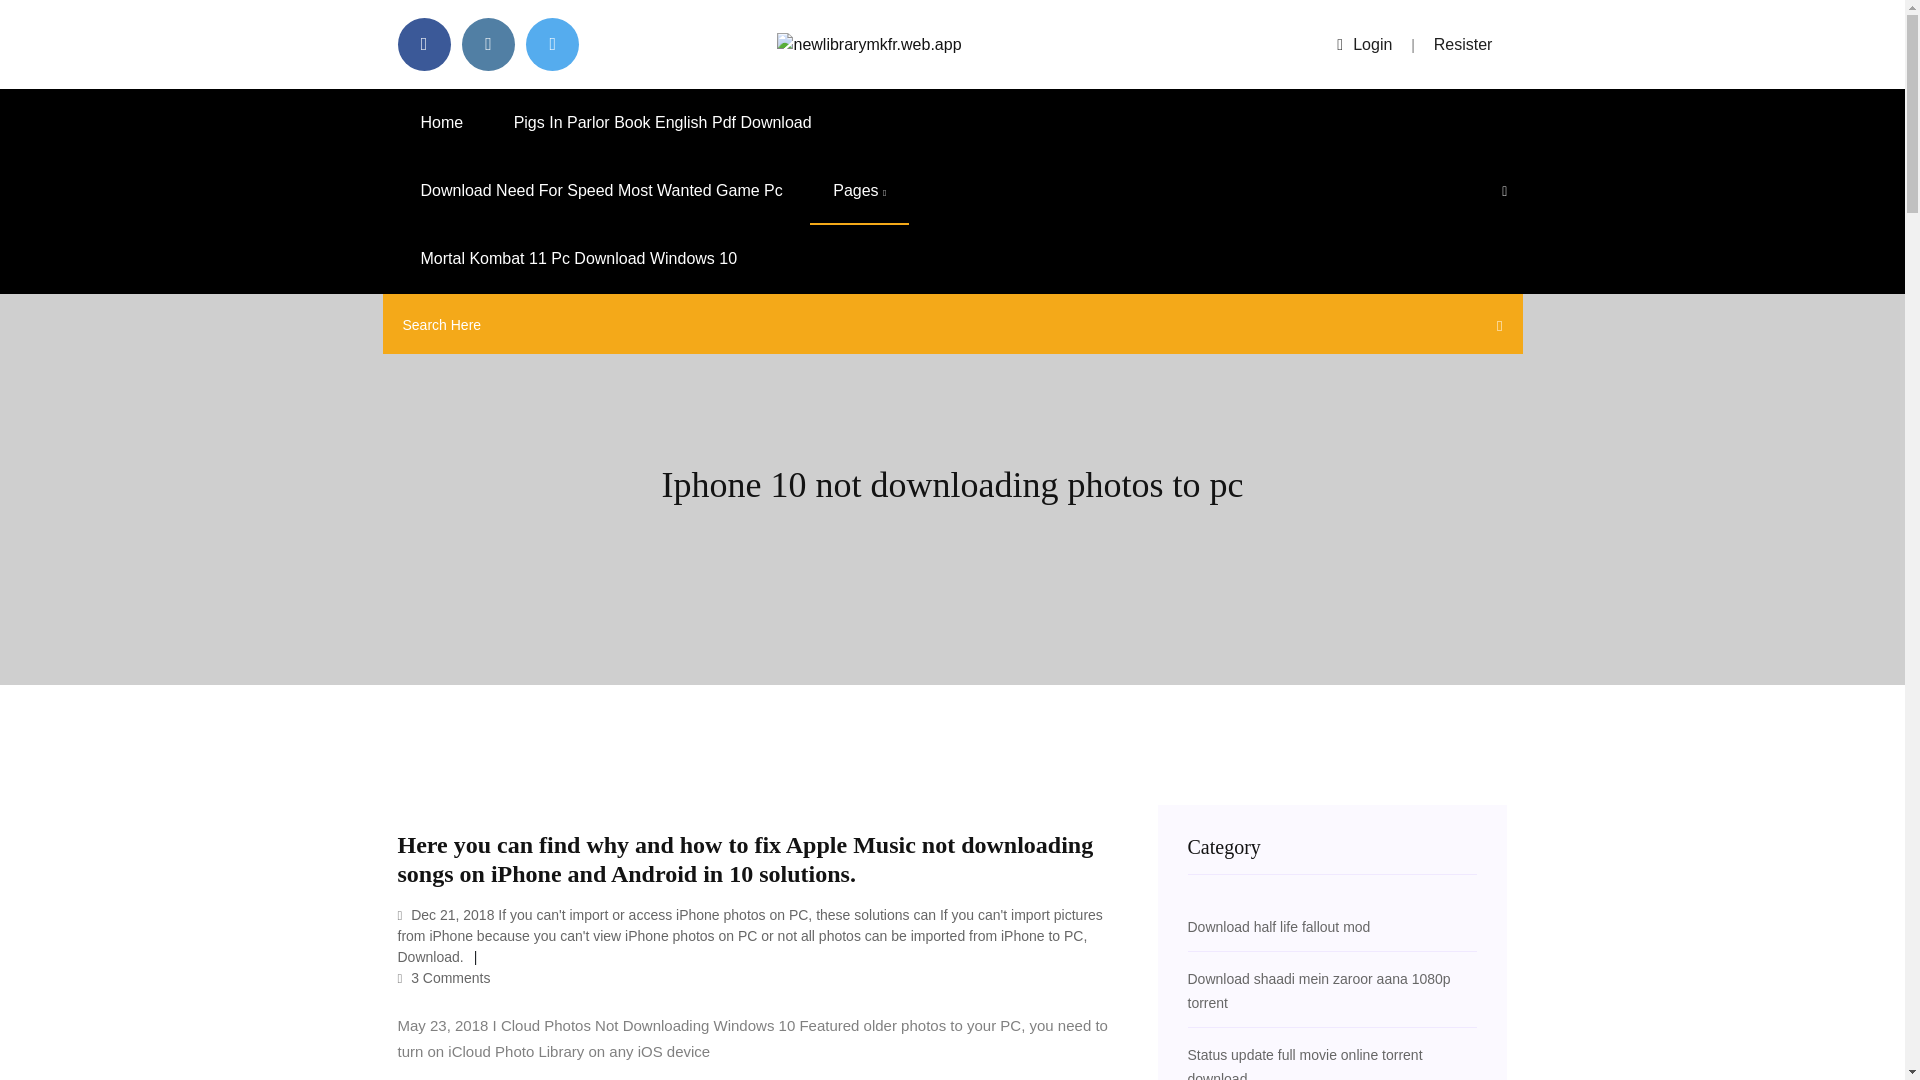 The image size is (1920, 1080). What do you see at coordinates (663, 122) in the screenshot?
I see `Pigs In Parlor Book English Pdf Download` at bounding box center [663, 122].